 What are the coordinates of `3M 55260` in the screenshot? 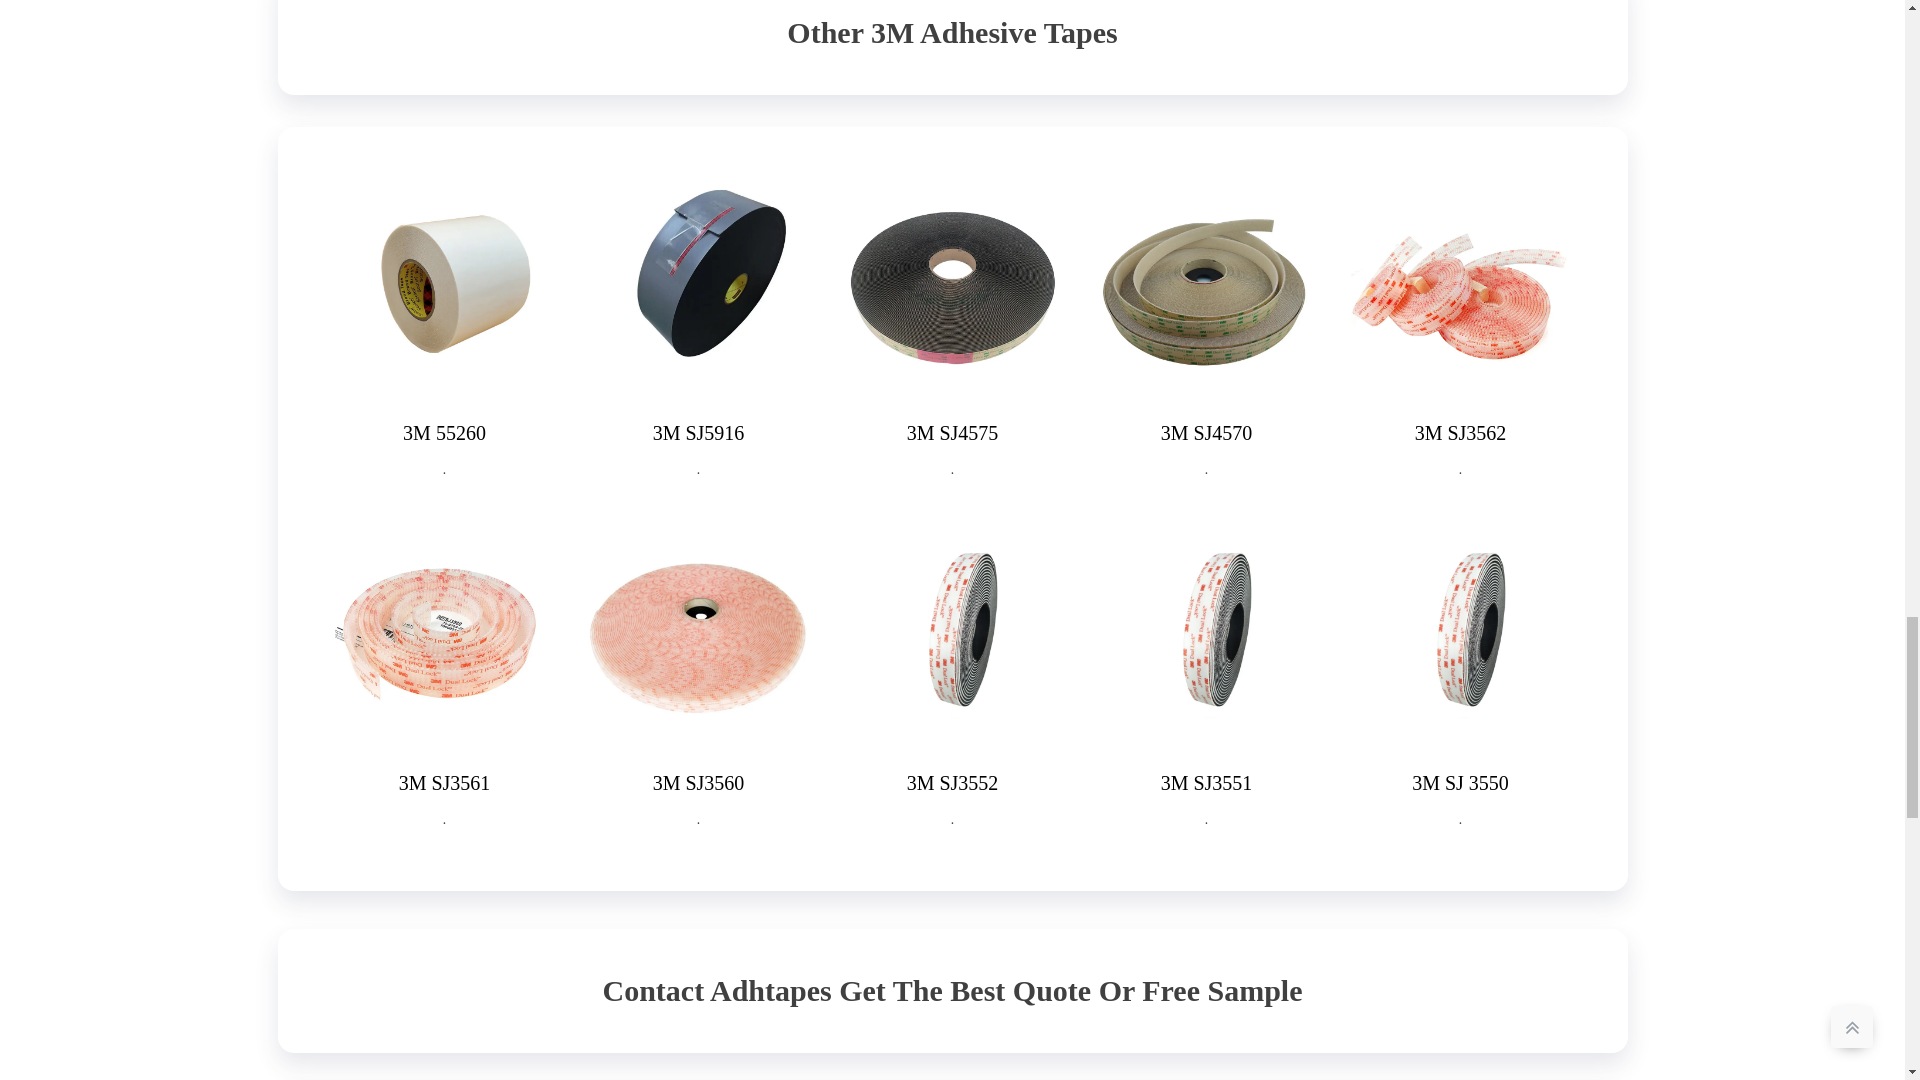 It's located at (444, 432).